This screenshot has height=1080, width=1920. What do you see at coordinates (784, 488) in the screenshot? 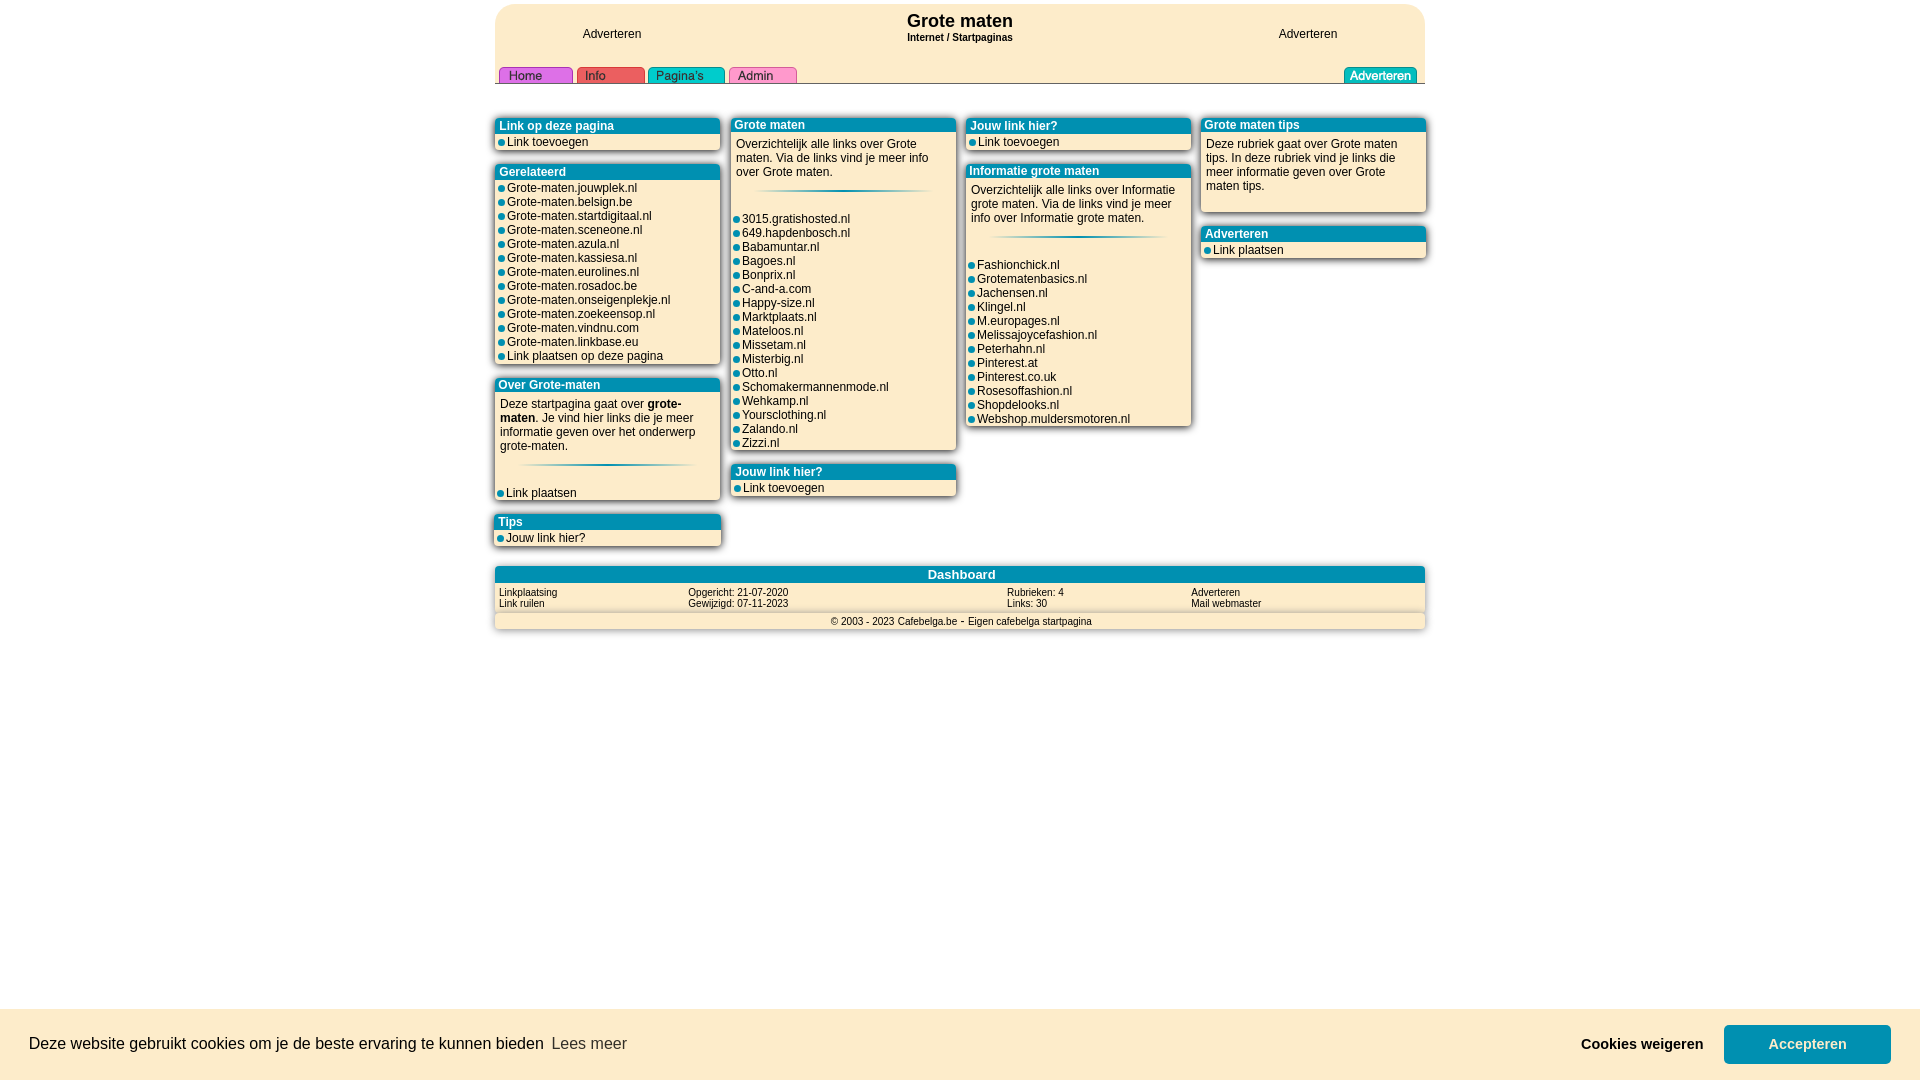
I see `Link toevoegen` at bounding box center [784, 488].